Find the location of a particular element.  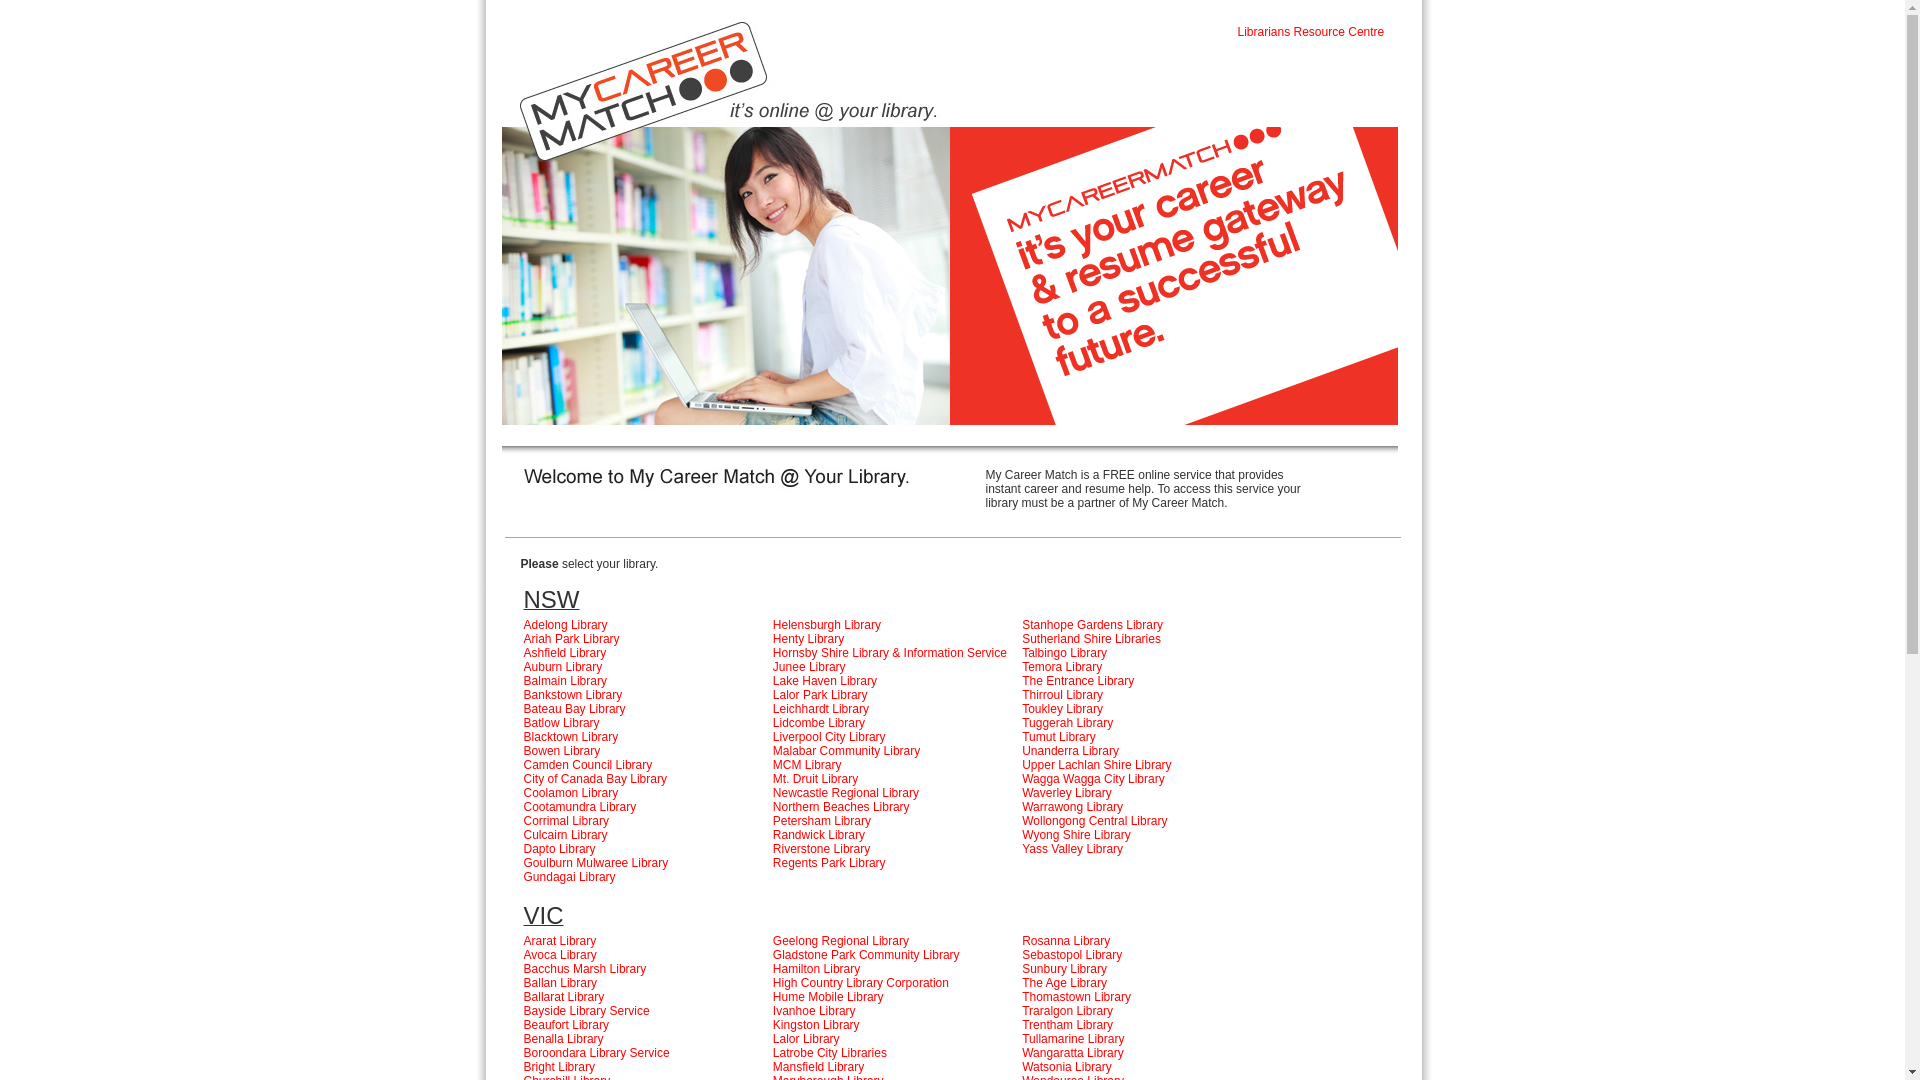

Bright Library is located at coordinates (560, 1067).